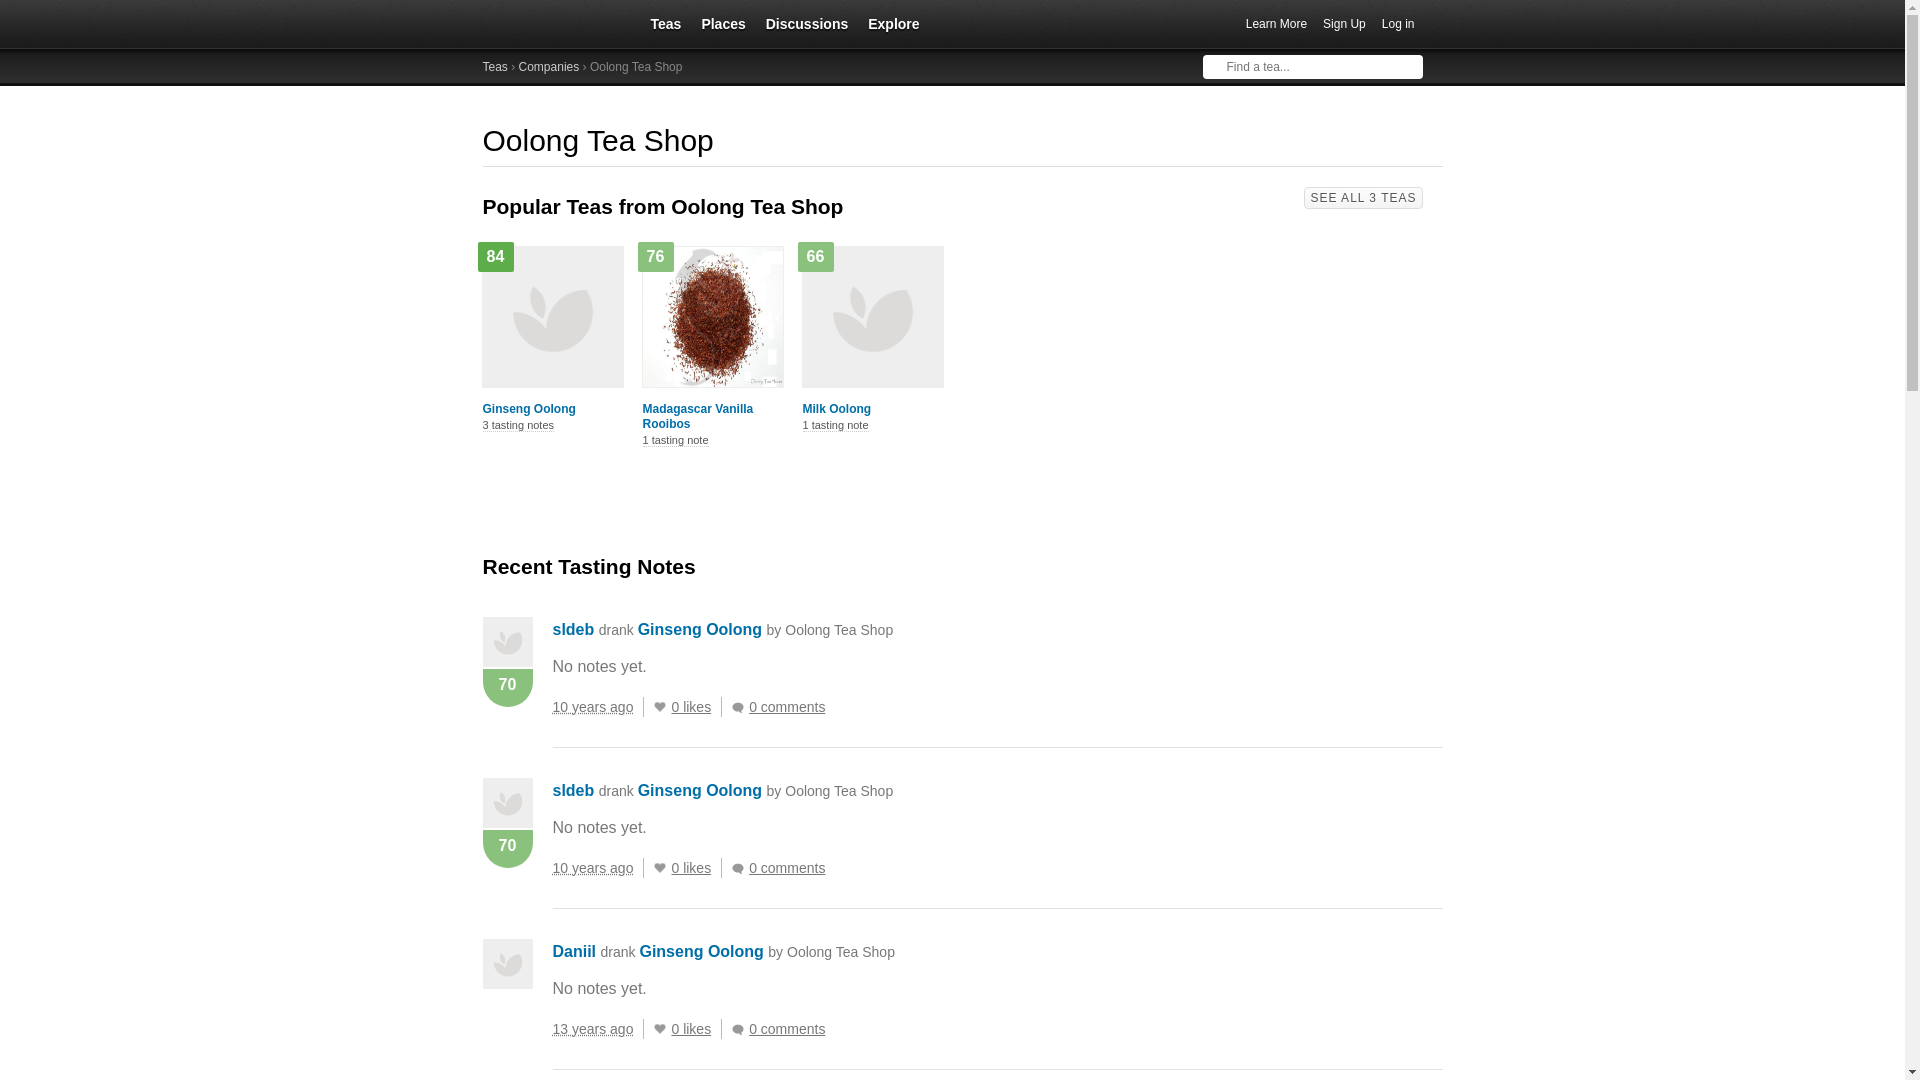 The width and height of the screenshot is (1920, 1080). Describe the element at coordinates (592, 706) in the screenshot. I see `2014-12-31T14:38:40Z` at that location.